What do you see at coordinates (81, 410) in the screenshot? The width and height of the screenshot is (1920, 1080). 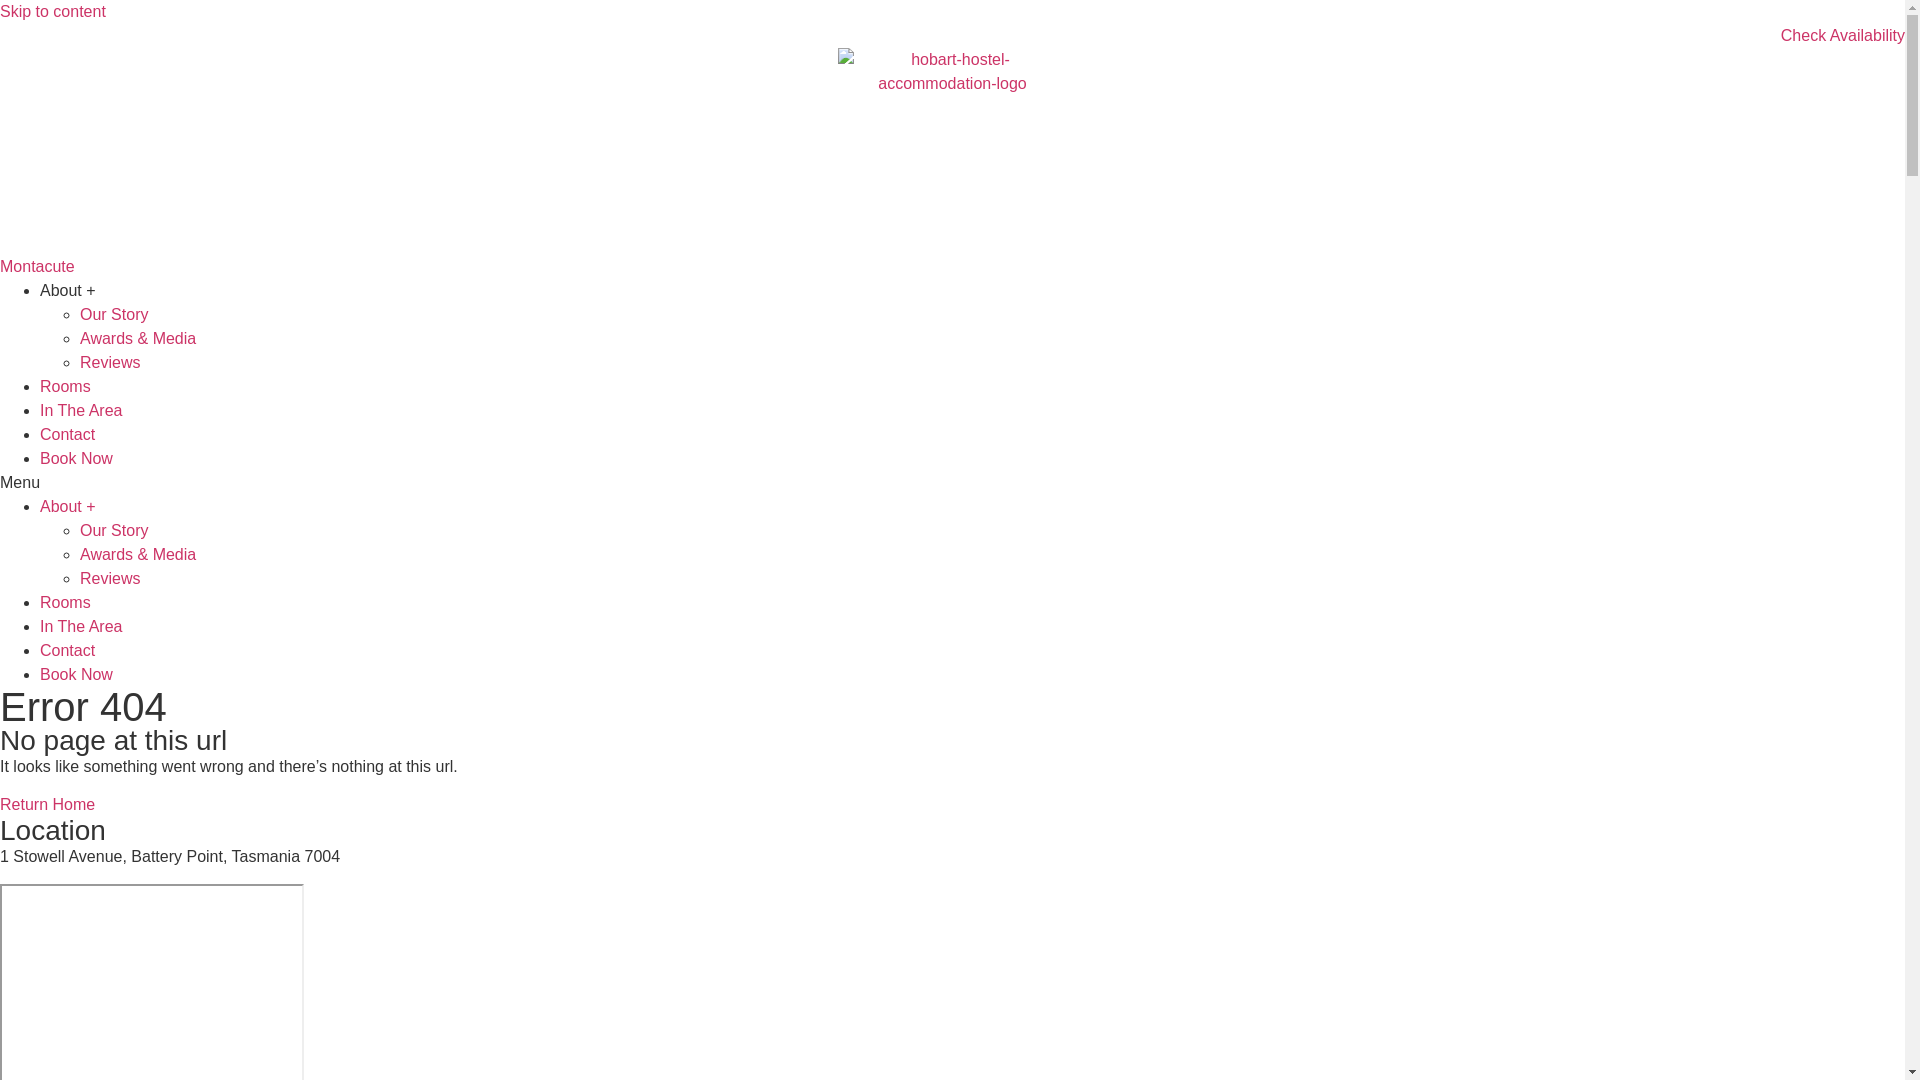 I see `In The Area` at bounding box center [81, 410].